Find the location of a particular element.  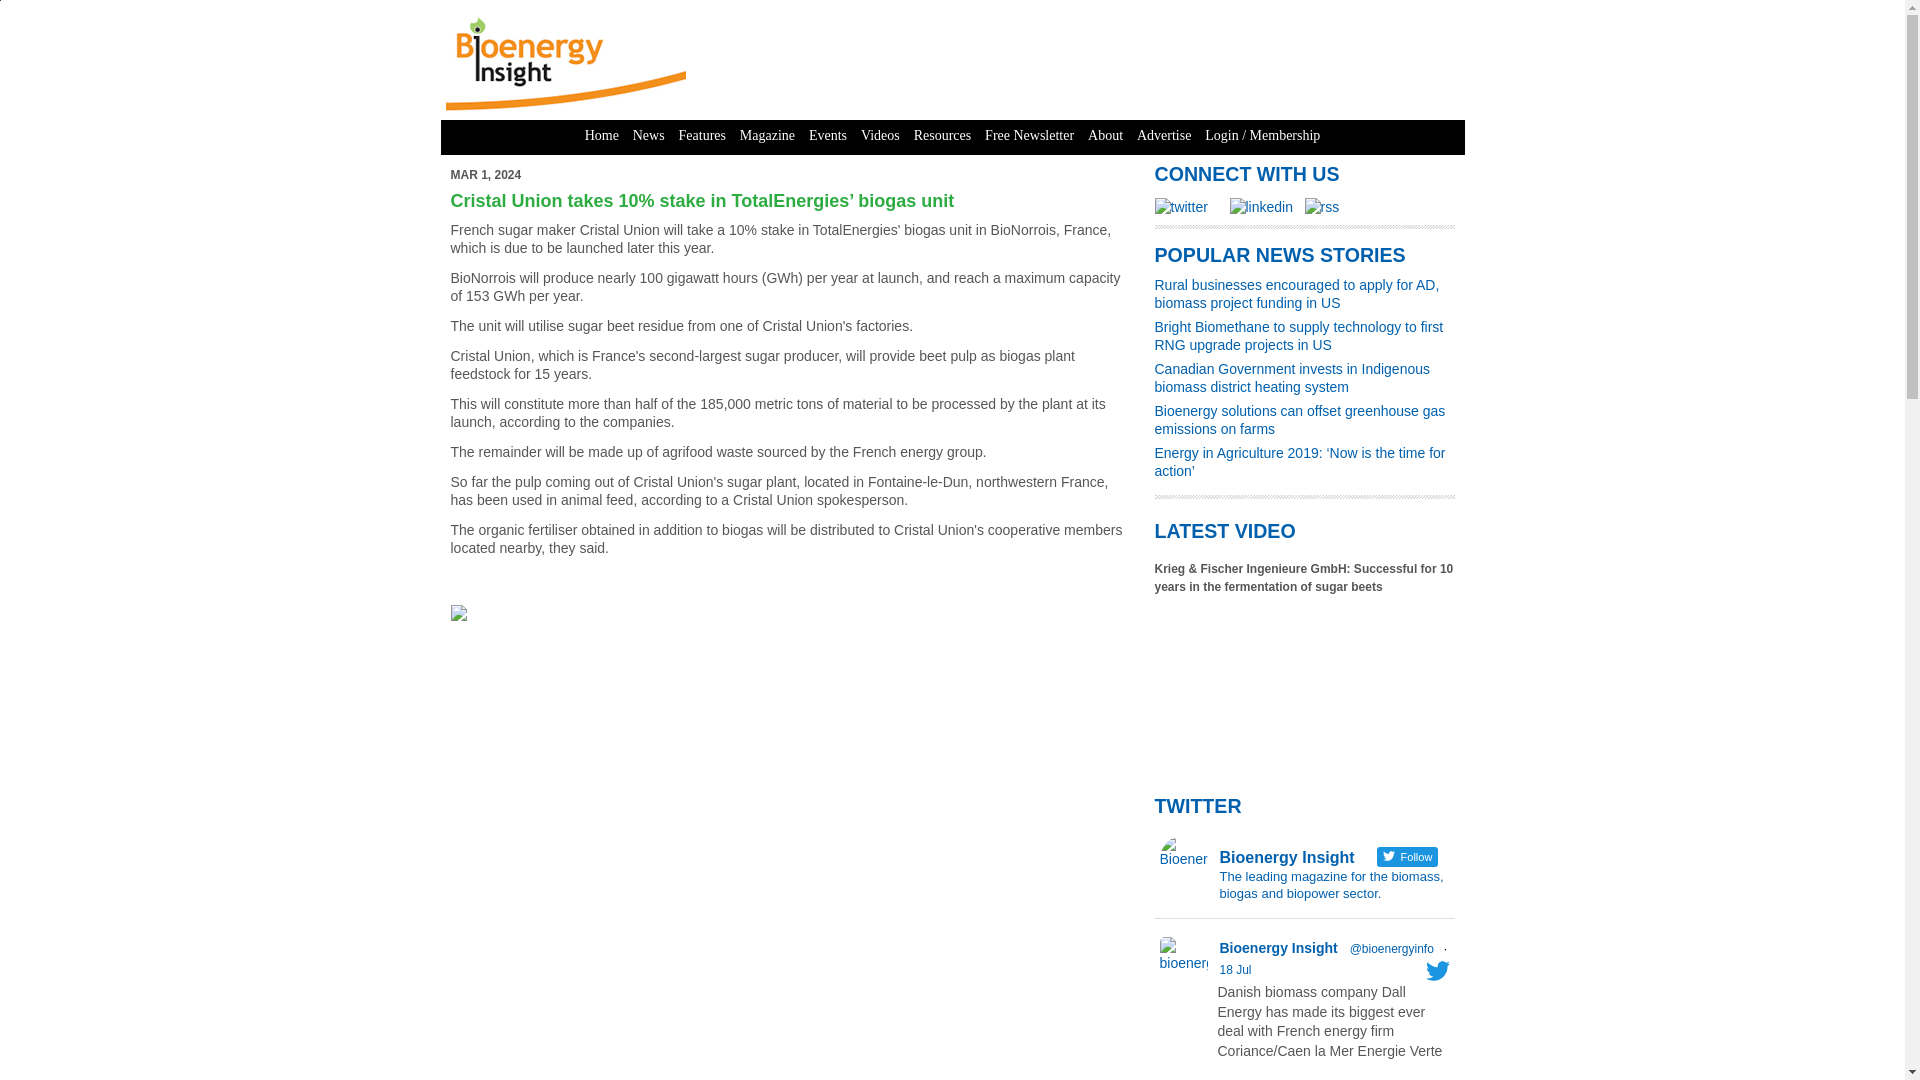

Advertise is located at coordinates (1164, 136).